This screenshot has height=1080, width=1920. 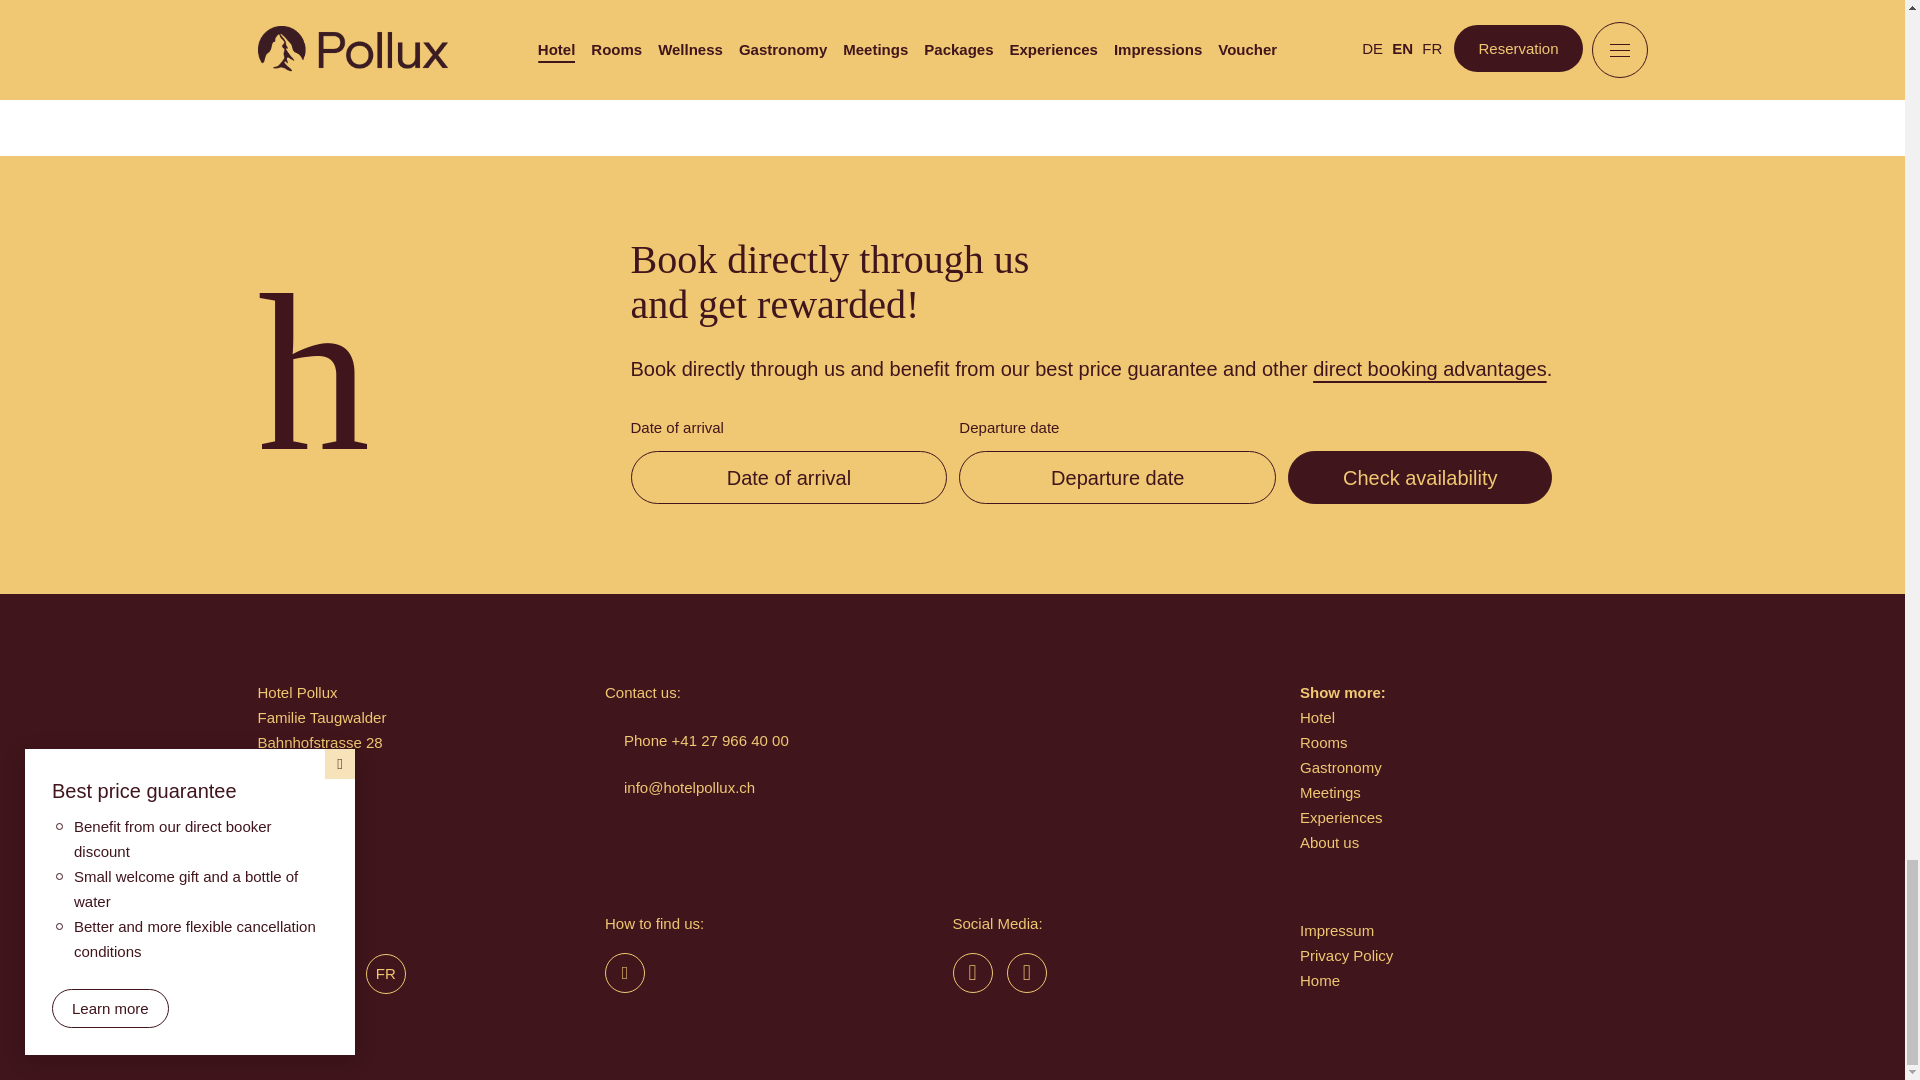 I want to click on Check availability, so click(x=1420, y=478).